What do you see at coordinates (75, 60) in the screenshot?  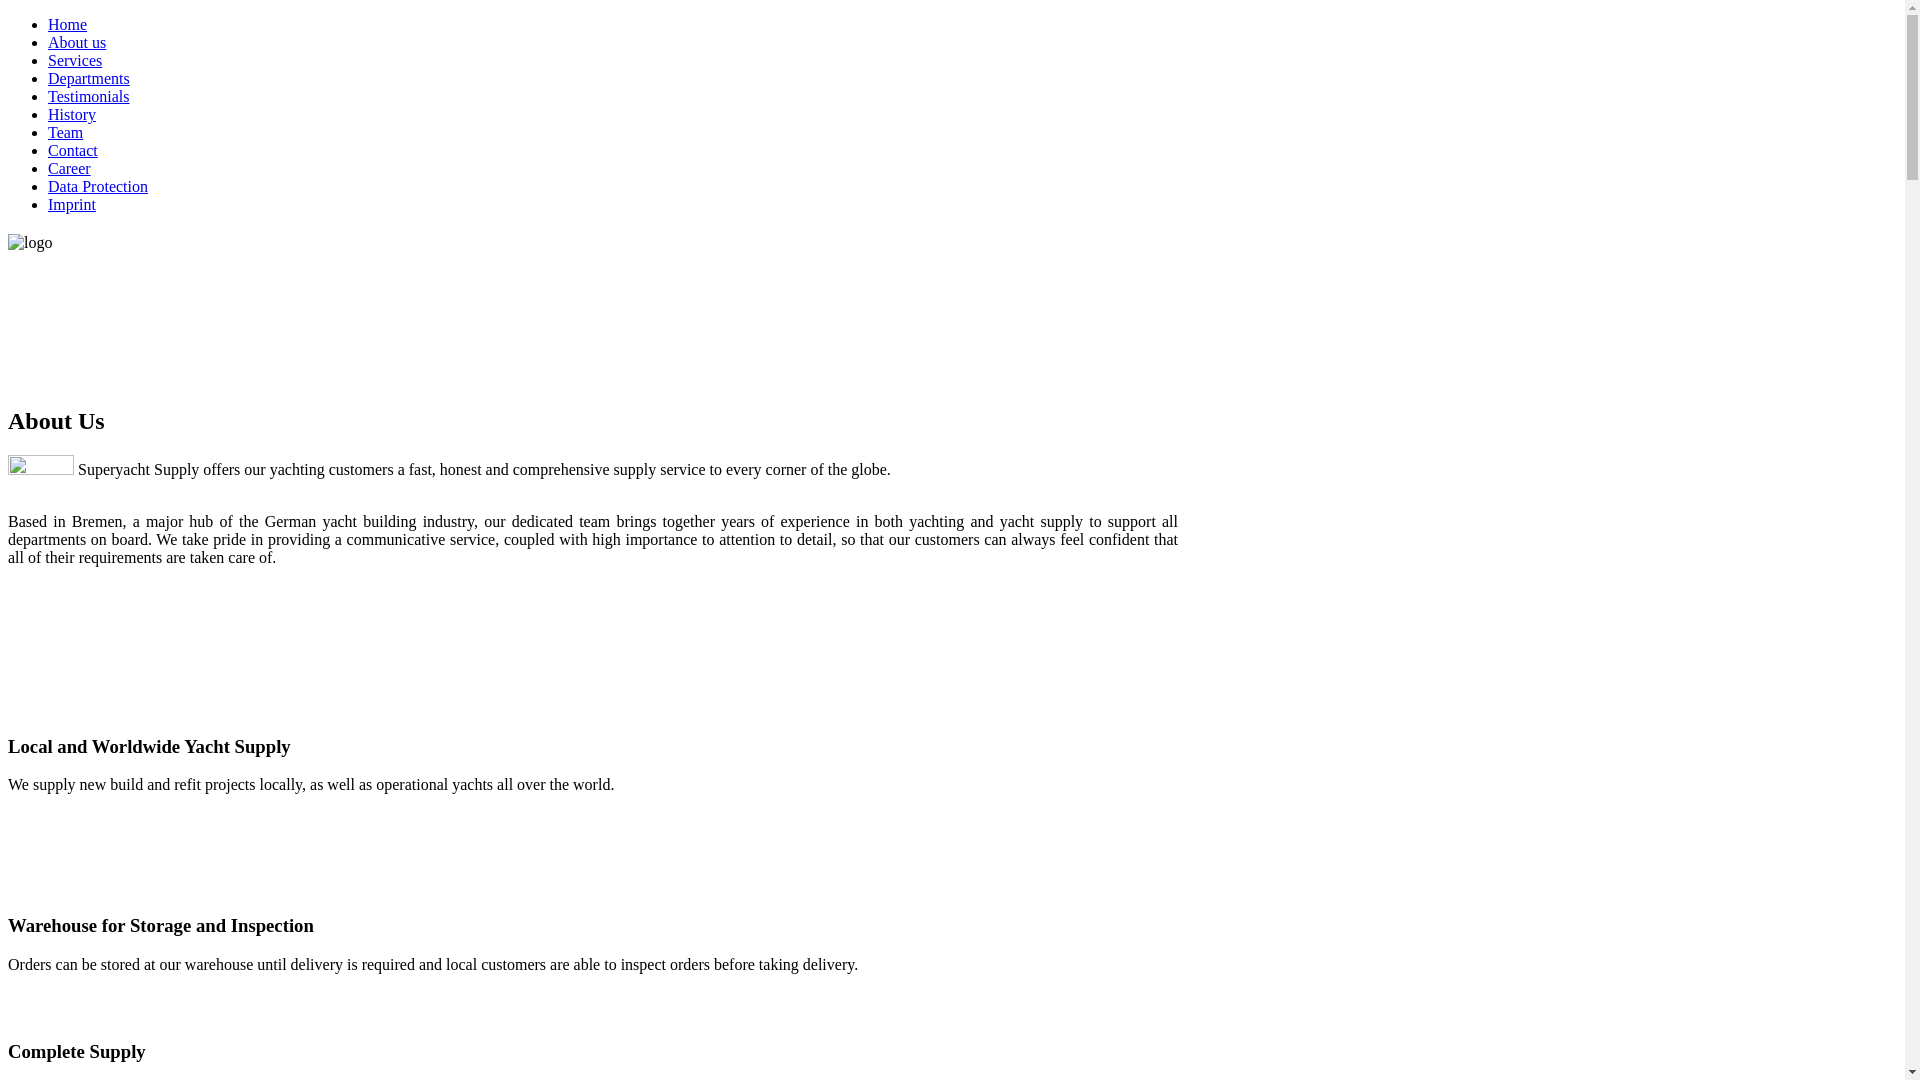 I see `Services` at bounding box center [75, 60].